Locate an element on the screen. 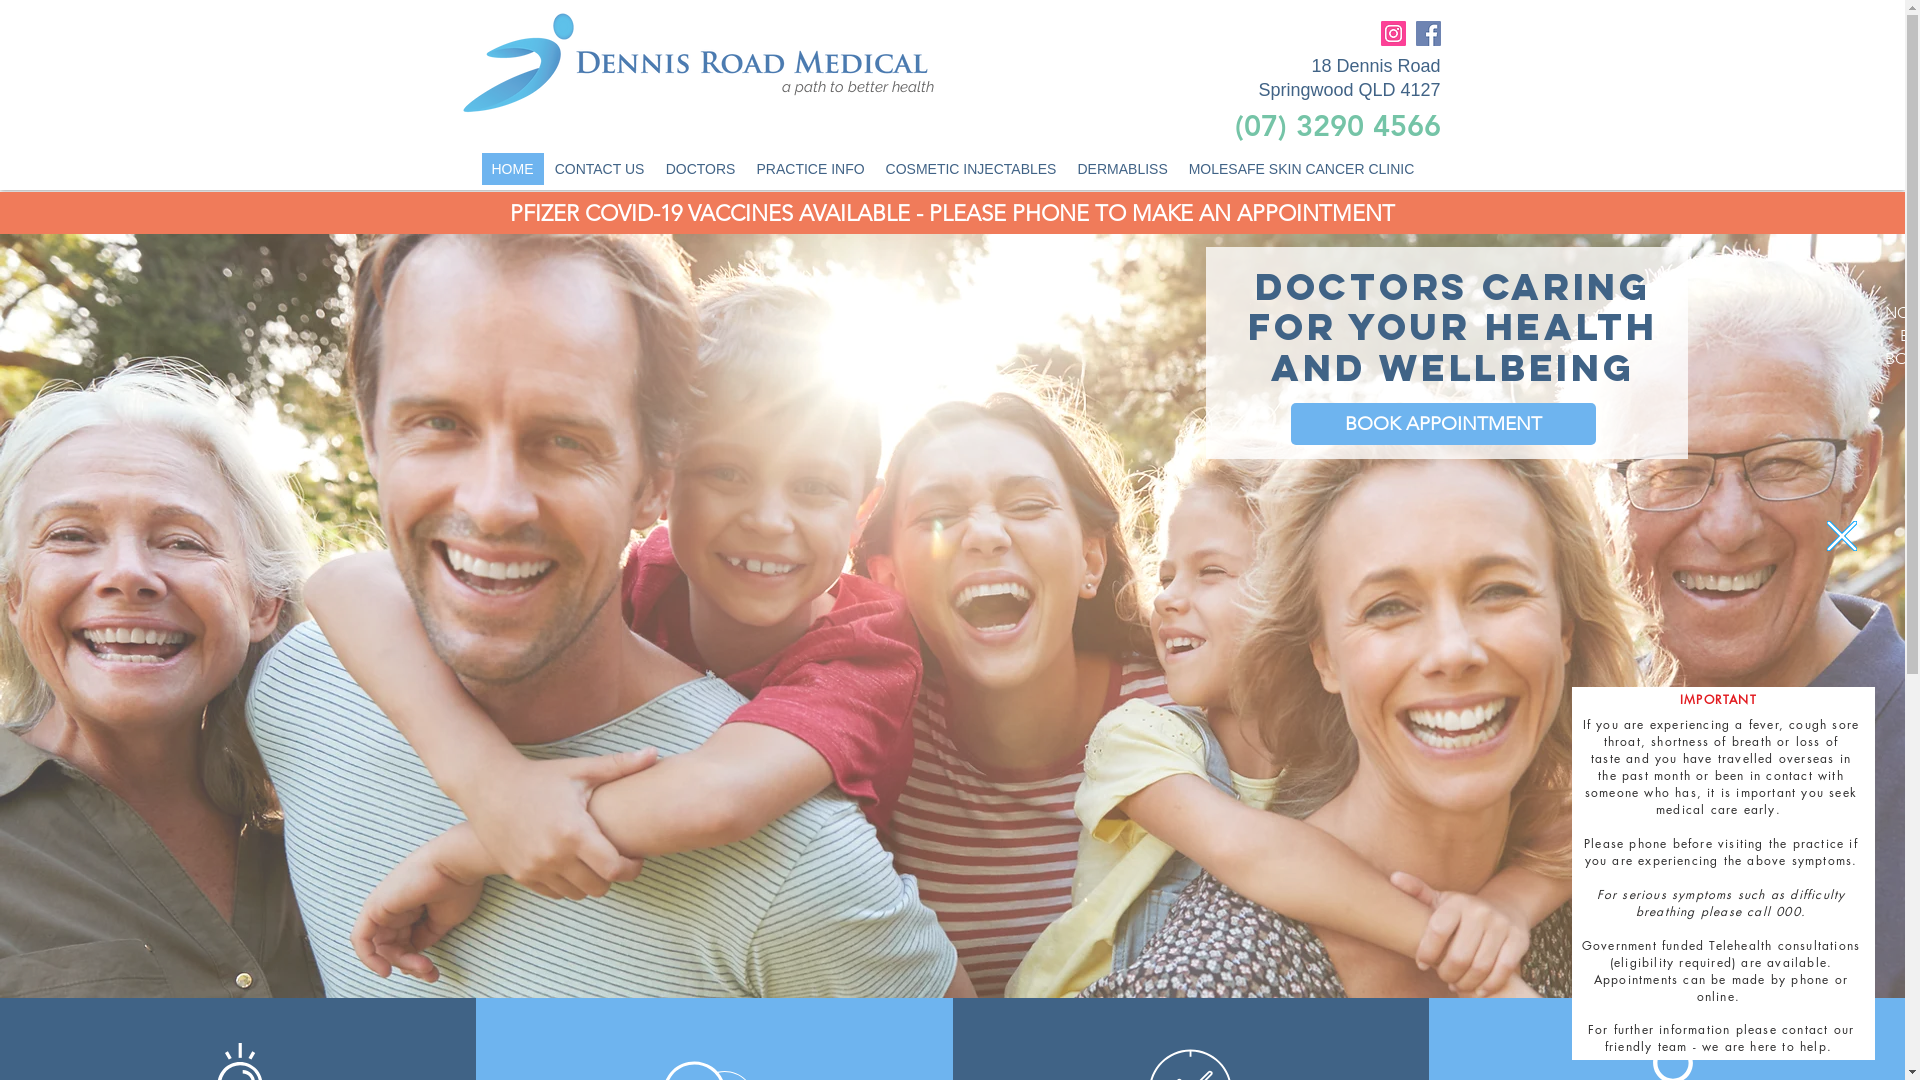  DOCTORS is located at coordinates (700, 169).